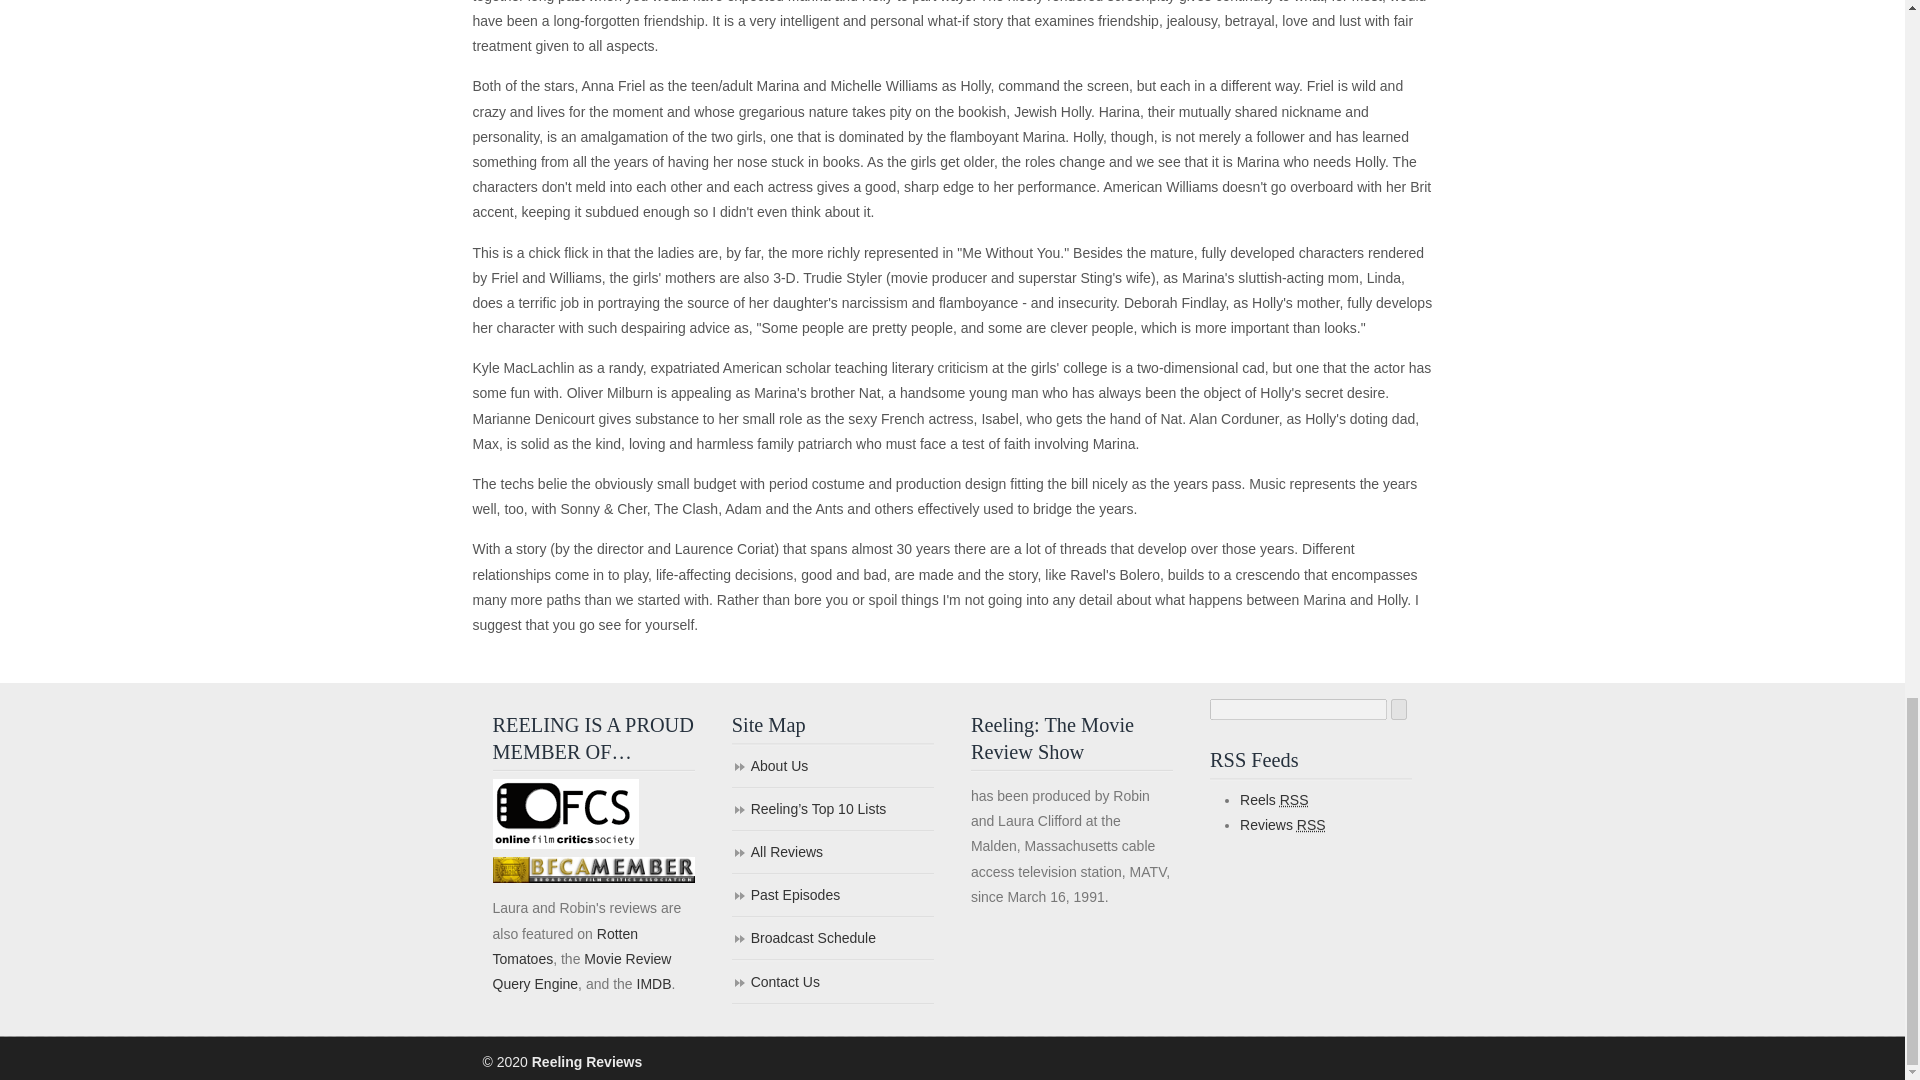 This screenshot has height=1080, width=1920. I want to click on Movie Review Query Engine, so click(580, 972).